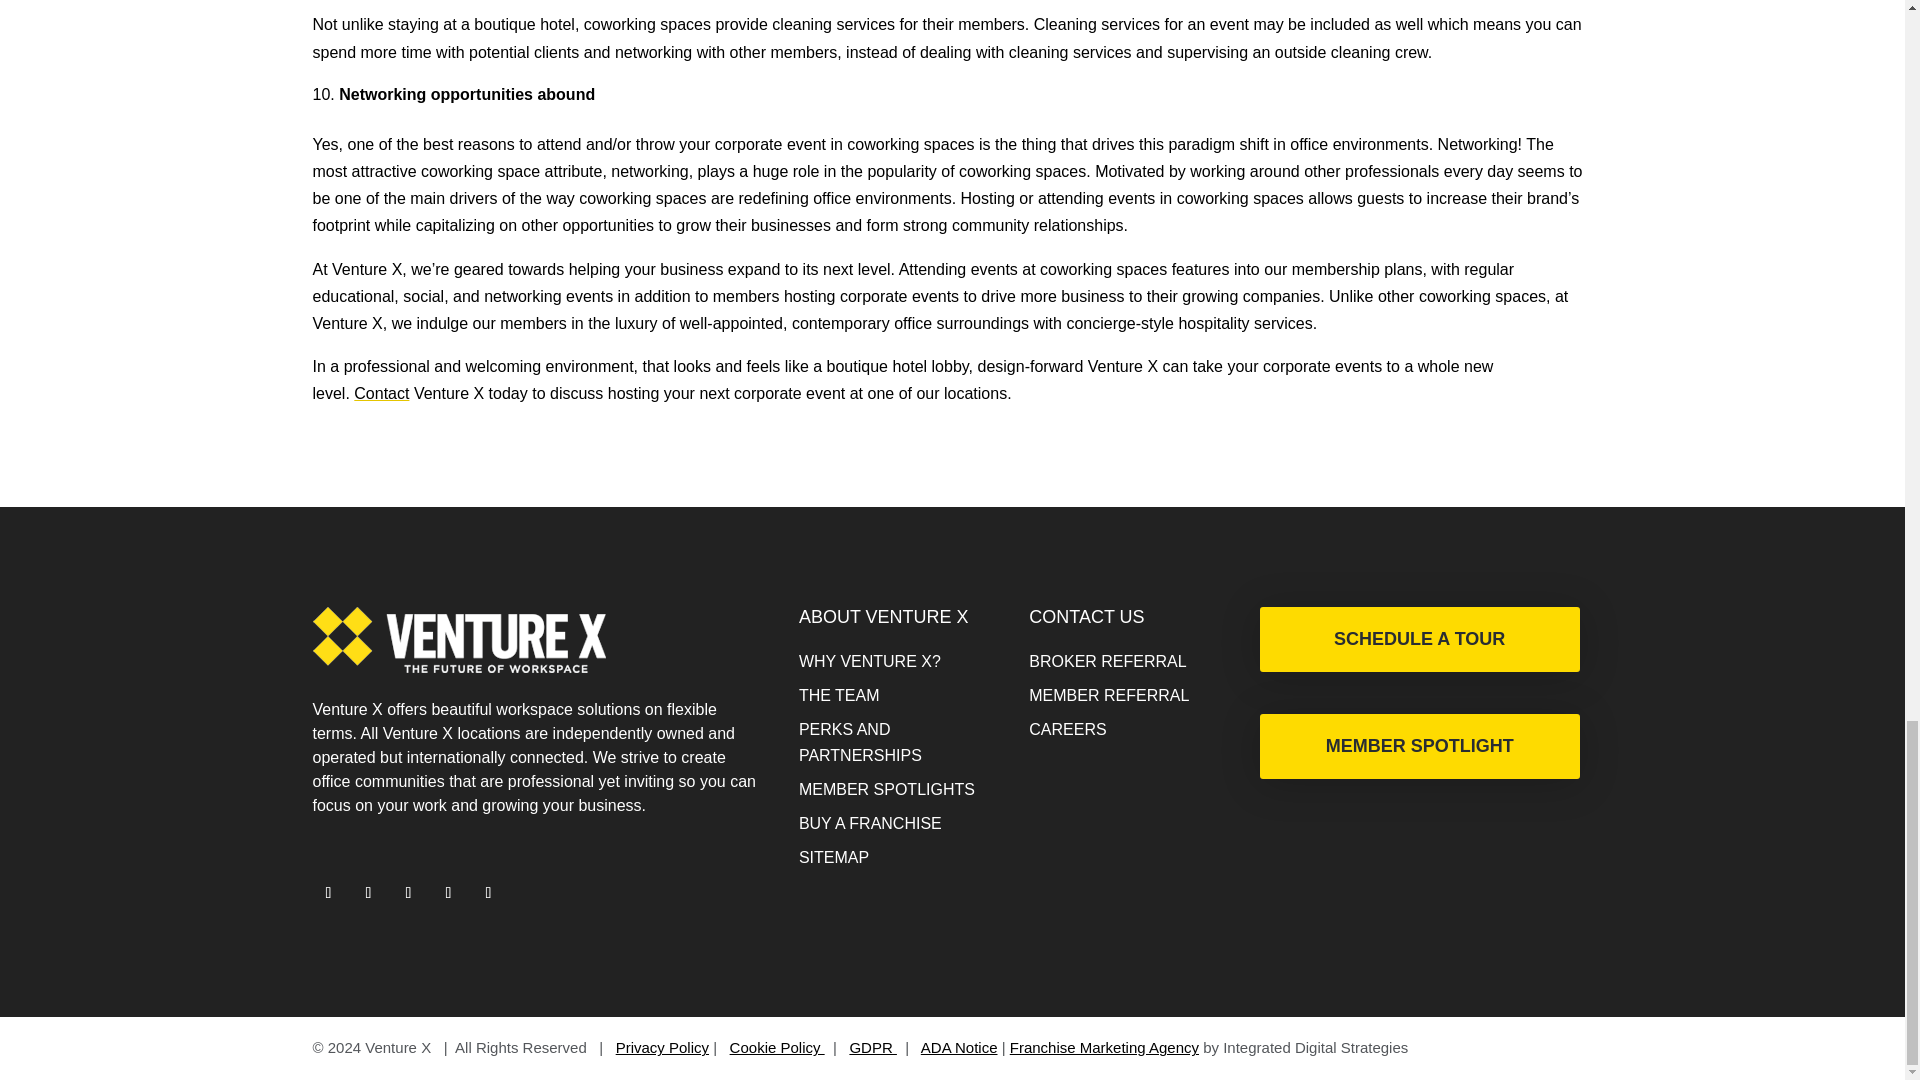 The height and width of the screenshot is (1080, 1920). I want to click on Follow on LinkedIn, so click(448, 892).